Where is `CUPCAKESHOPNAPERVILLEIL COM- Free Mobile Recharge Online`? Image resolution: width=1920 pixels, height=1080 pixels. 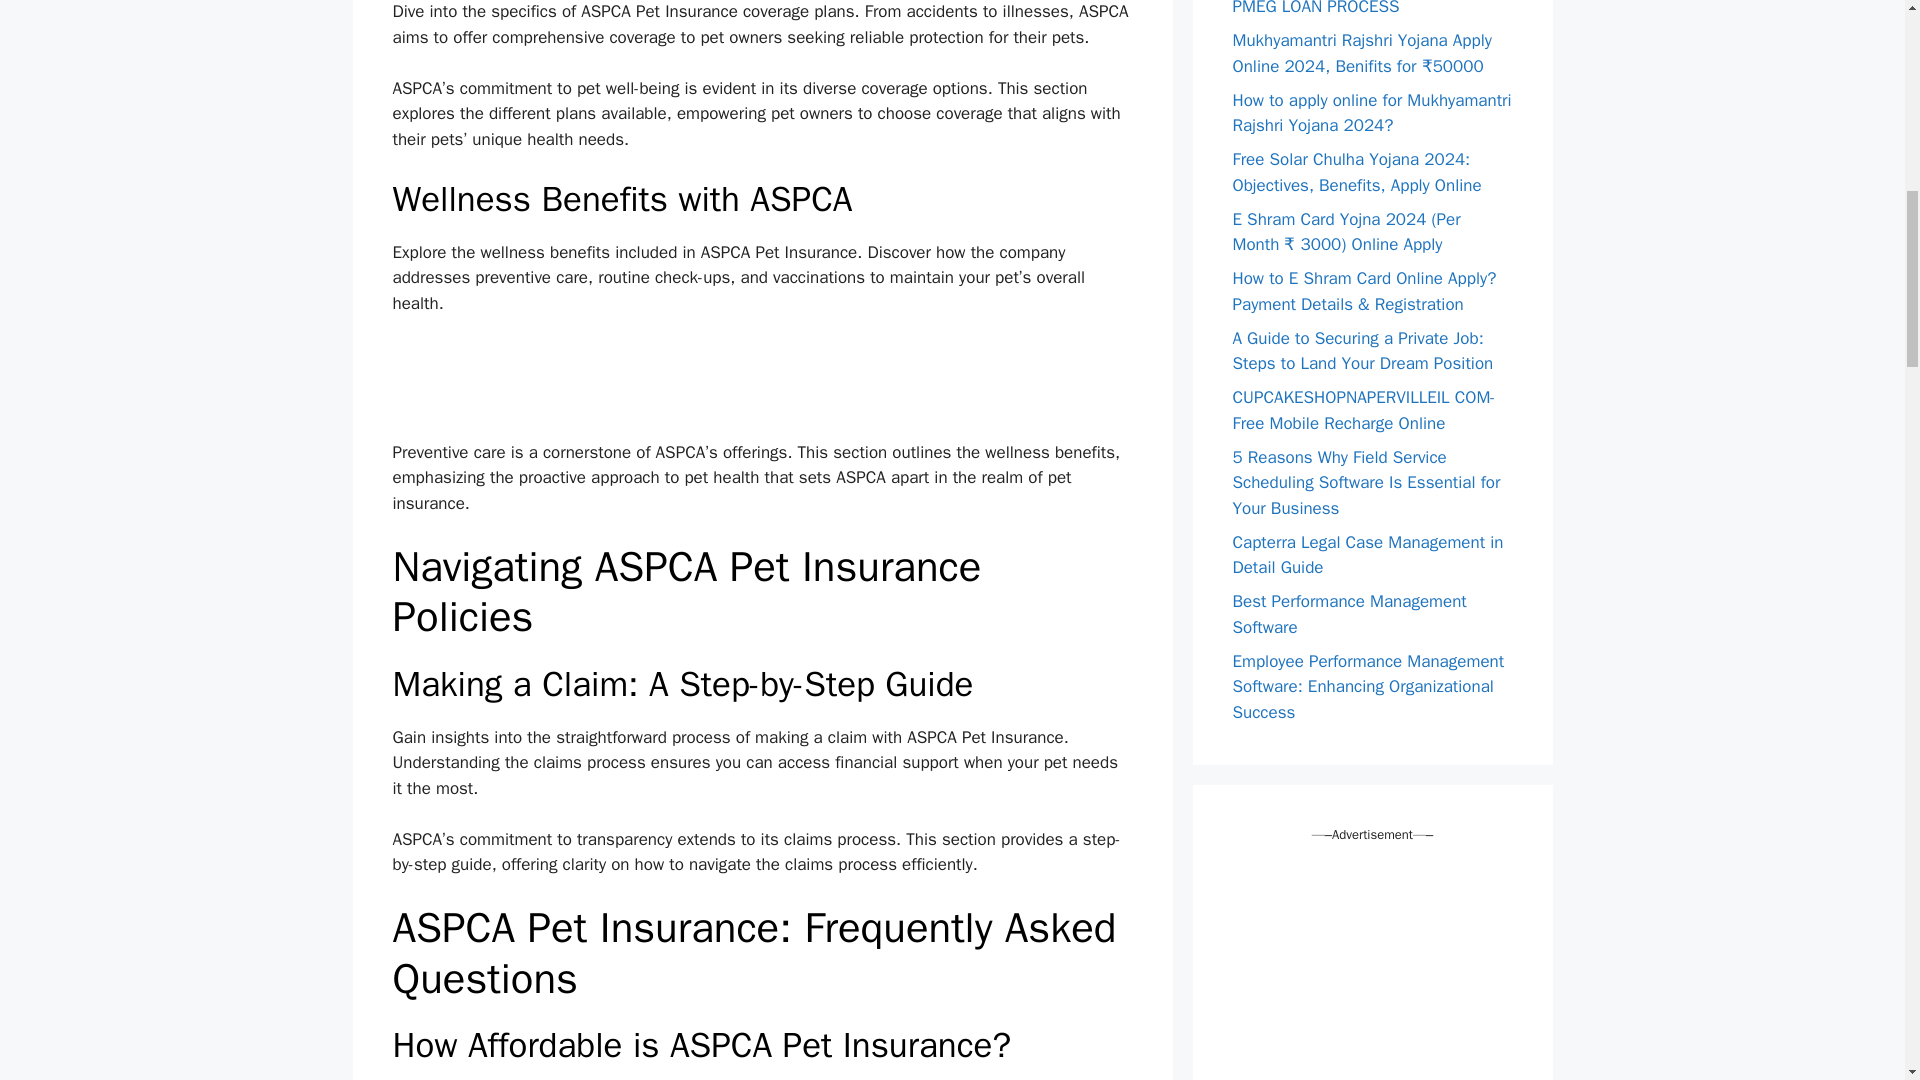 CUPCAKESHOPNAPERVILLEIL COM- Free Mobile Recharge Online is located at coordinates (1364, 410).